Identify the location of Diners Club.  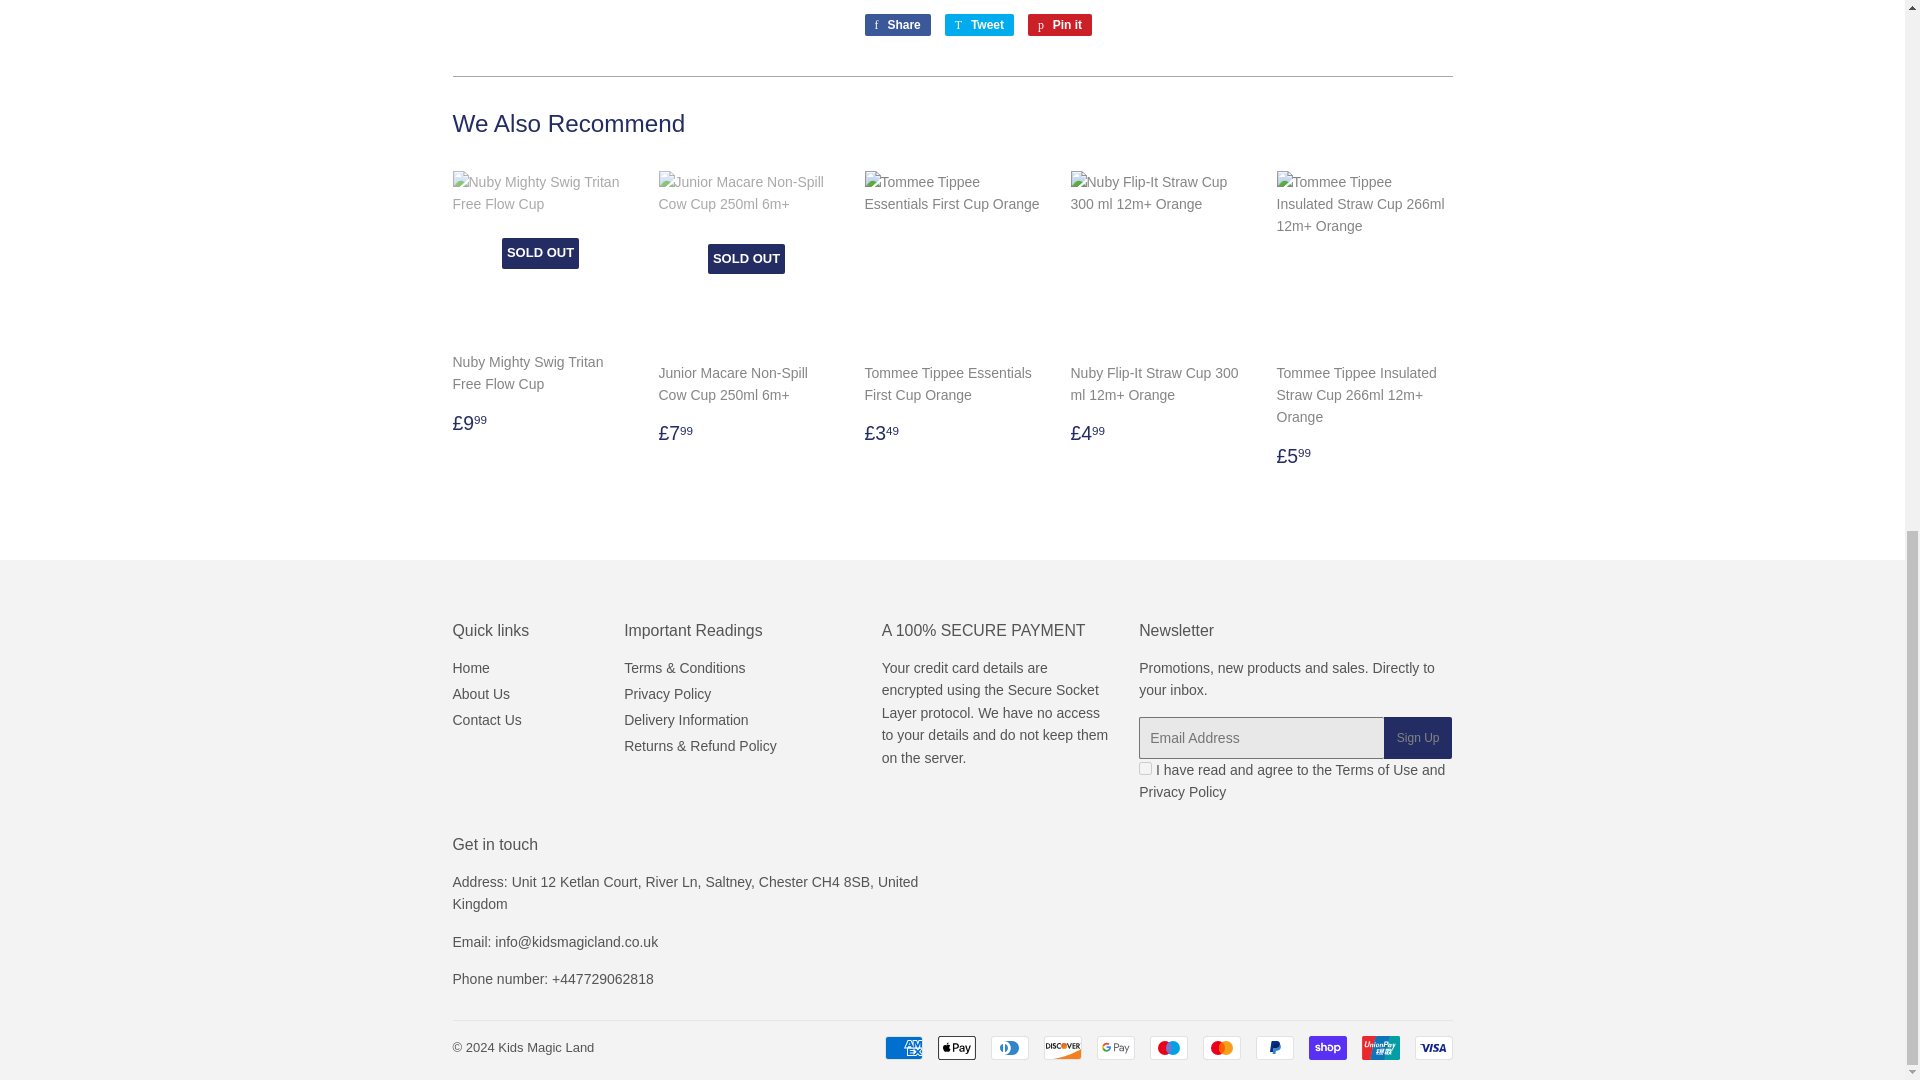
(1008, 1047).